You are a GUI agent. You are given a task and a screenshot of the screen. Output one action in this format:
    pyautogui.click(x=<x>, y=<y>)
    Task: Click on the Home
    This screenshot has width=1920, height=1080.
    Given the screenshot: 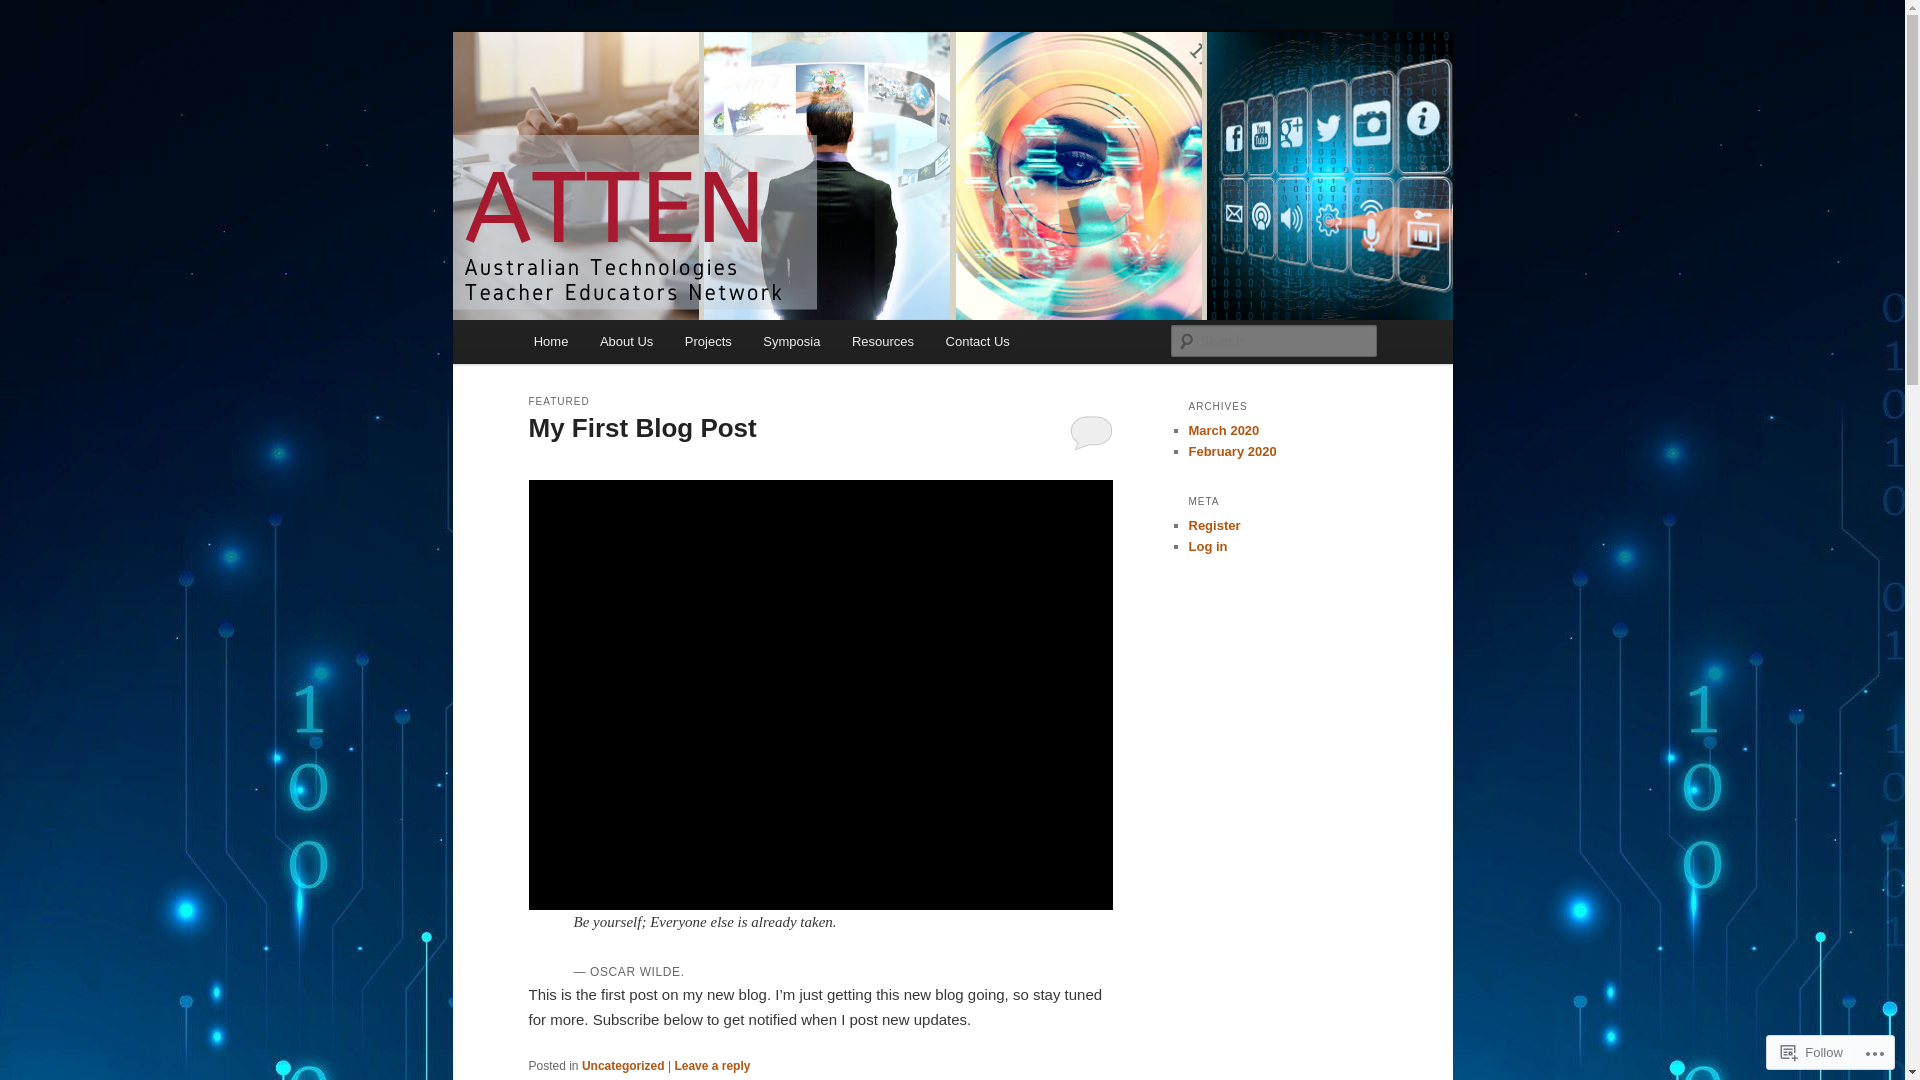 What is the action you would take?
    pyautogui.click(x=551, y=342)
    